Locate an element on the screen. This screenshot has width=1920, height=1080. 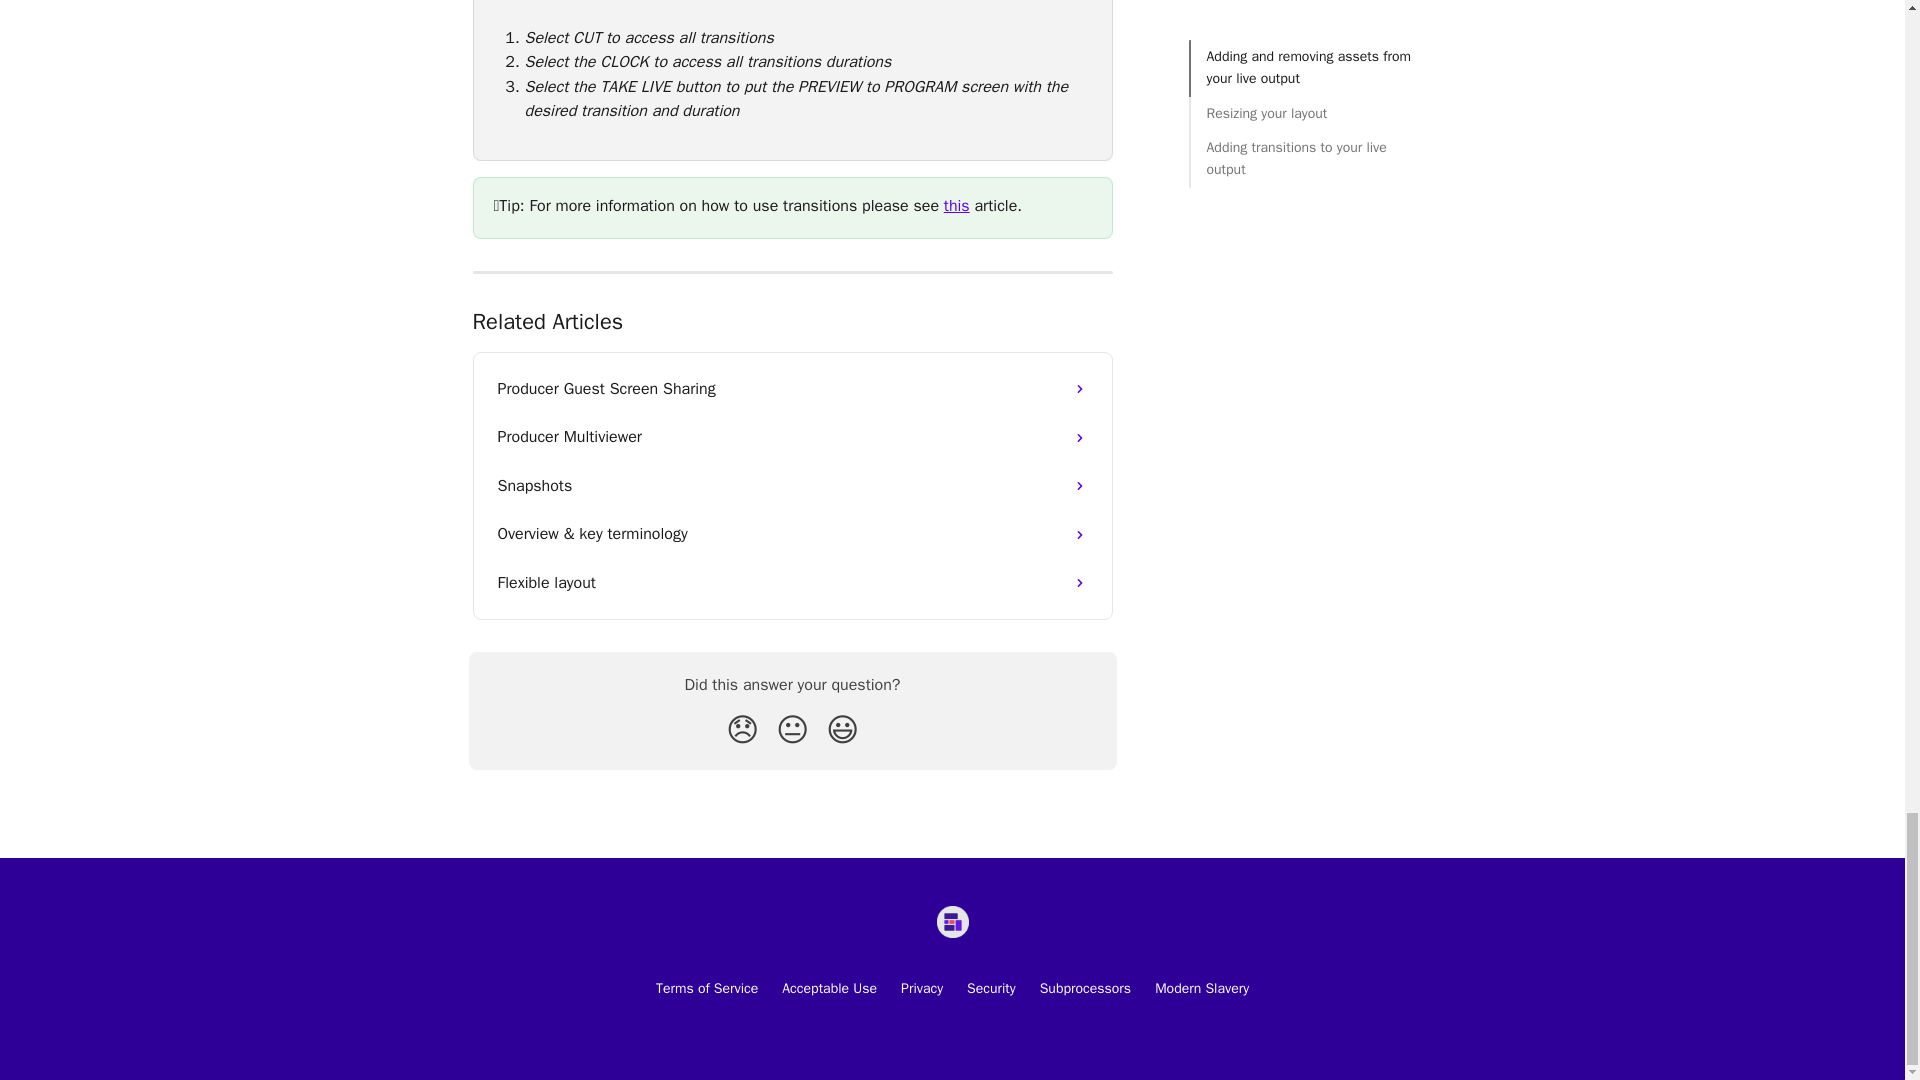
Acceptable Use is located at coordinates (829, 988).